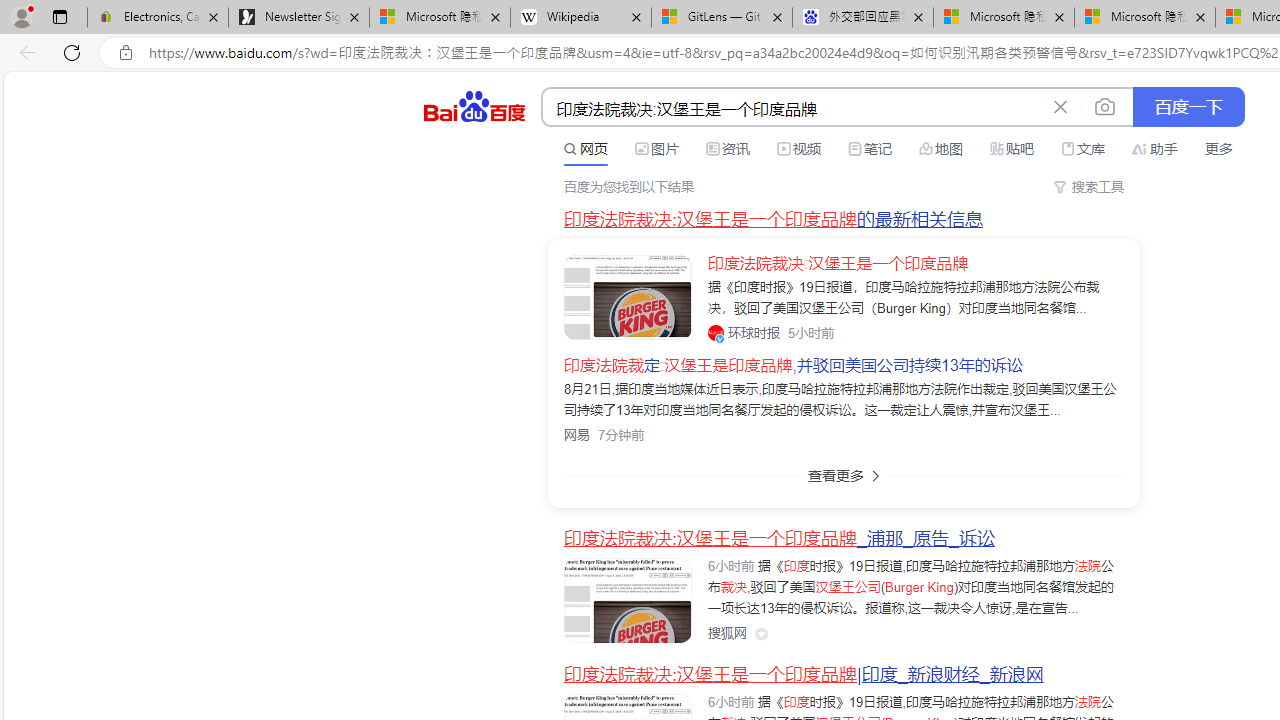 This screenshot has width=1280, height=720. Describe the element at coordinates (727, 632) in the screenshot. I see `Class: siteLink_9TPP3` at that location.